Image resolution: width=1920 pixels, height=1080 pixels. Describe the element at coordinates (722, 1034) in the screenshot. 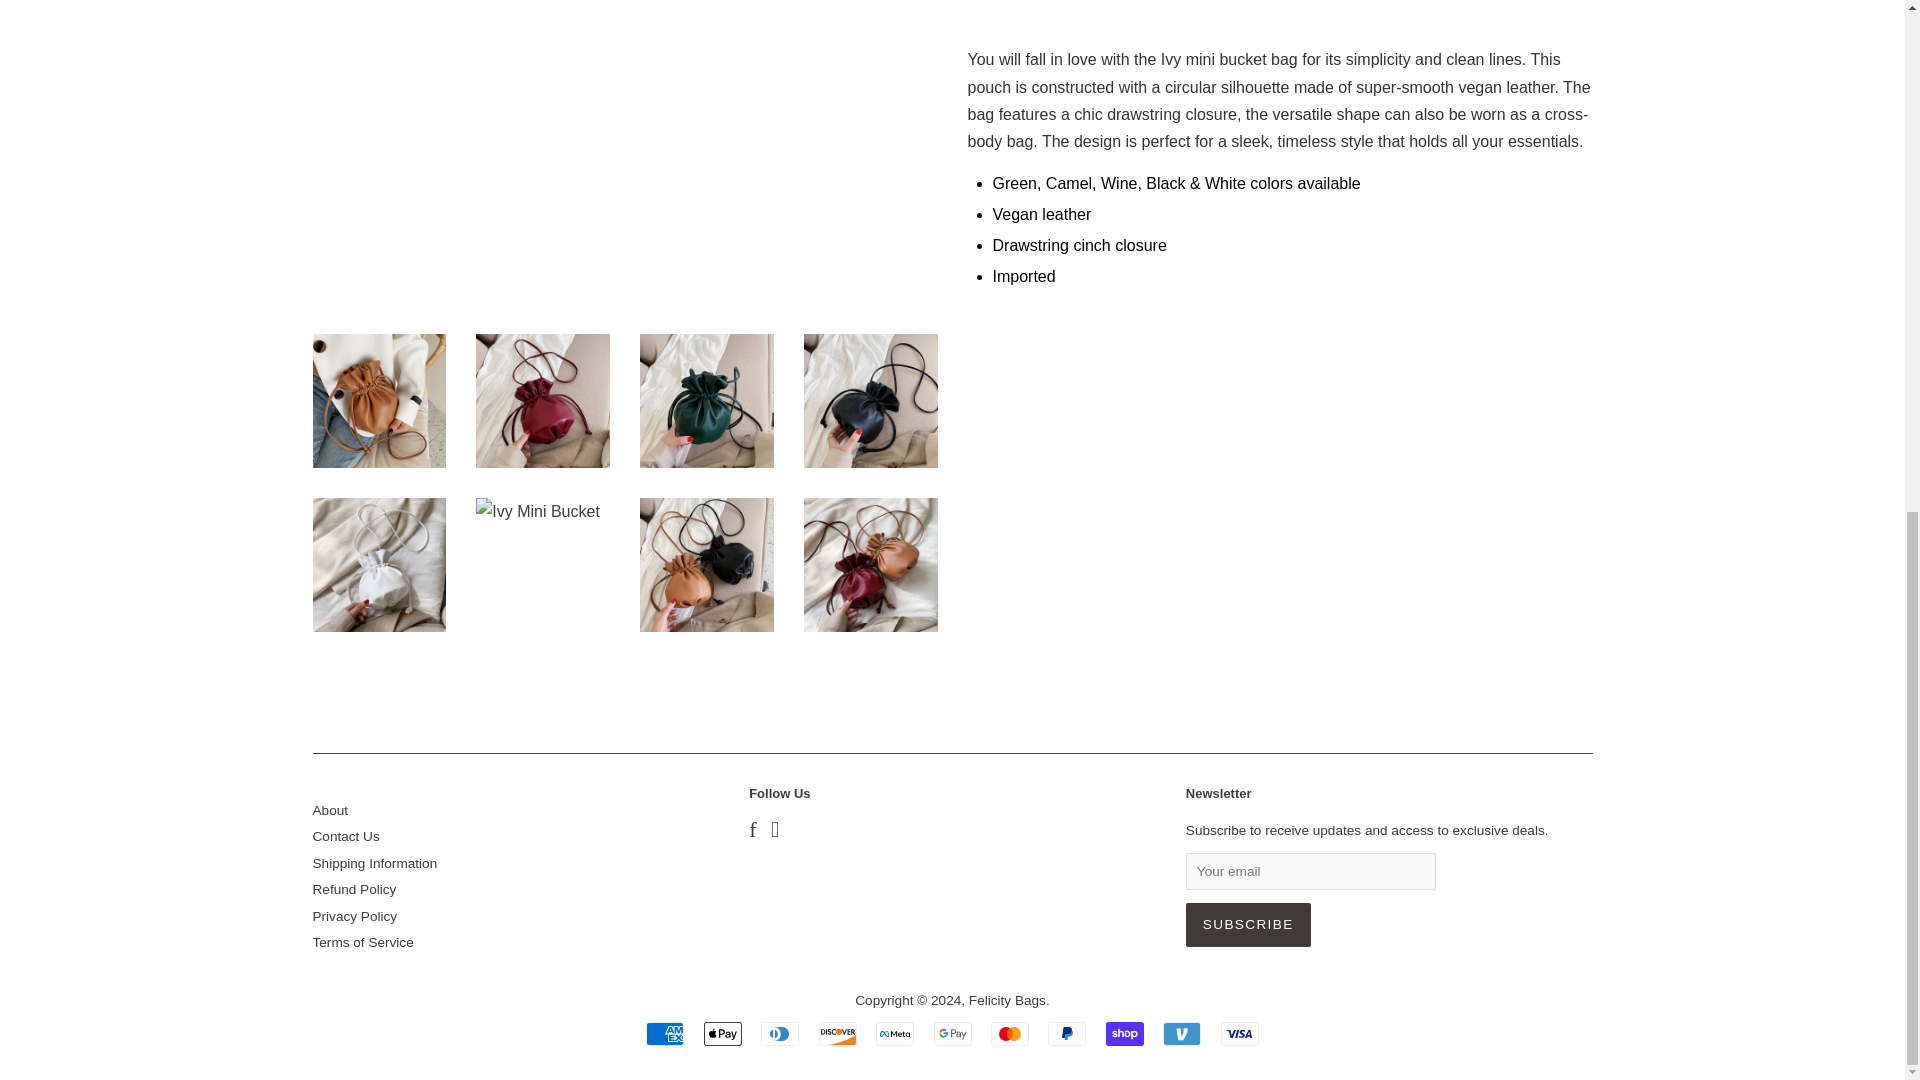

I see `Apple Pay` at that location.